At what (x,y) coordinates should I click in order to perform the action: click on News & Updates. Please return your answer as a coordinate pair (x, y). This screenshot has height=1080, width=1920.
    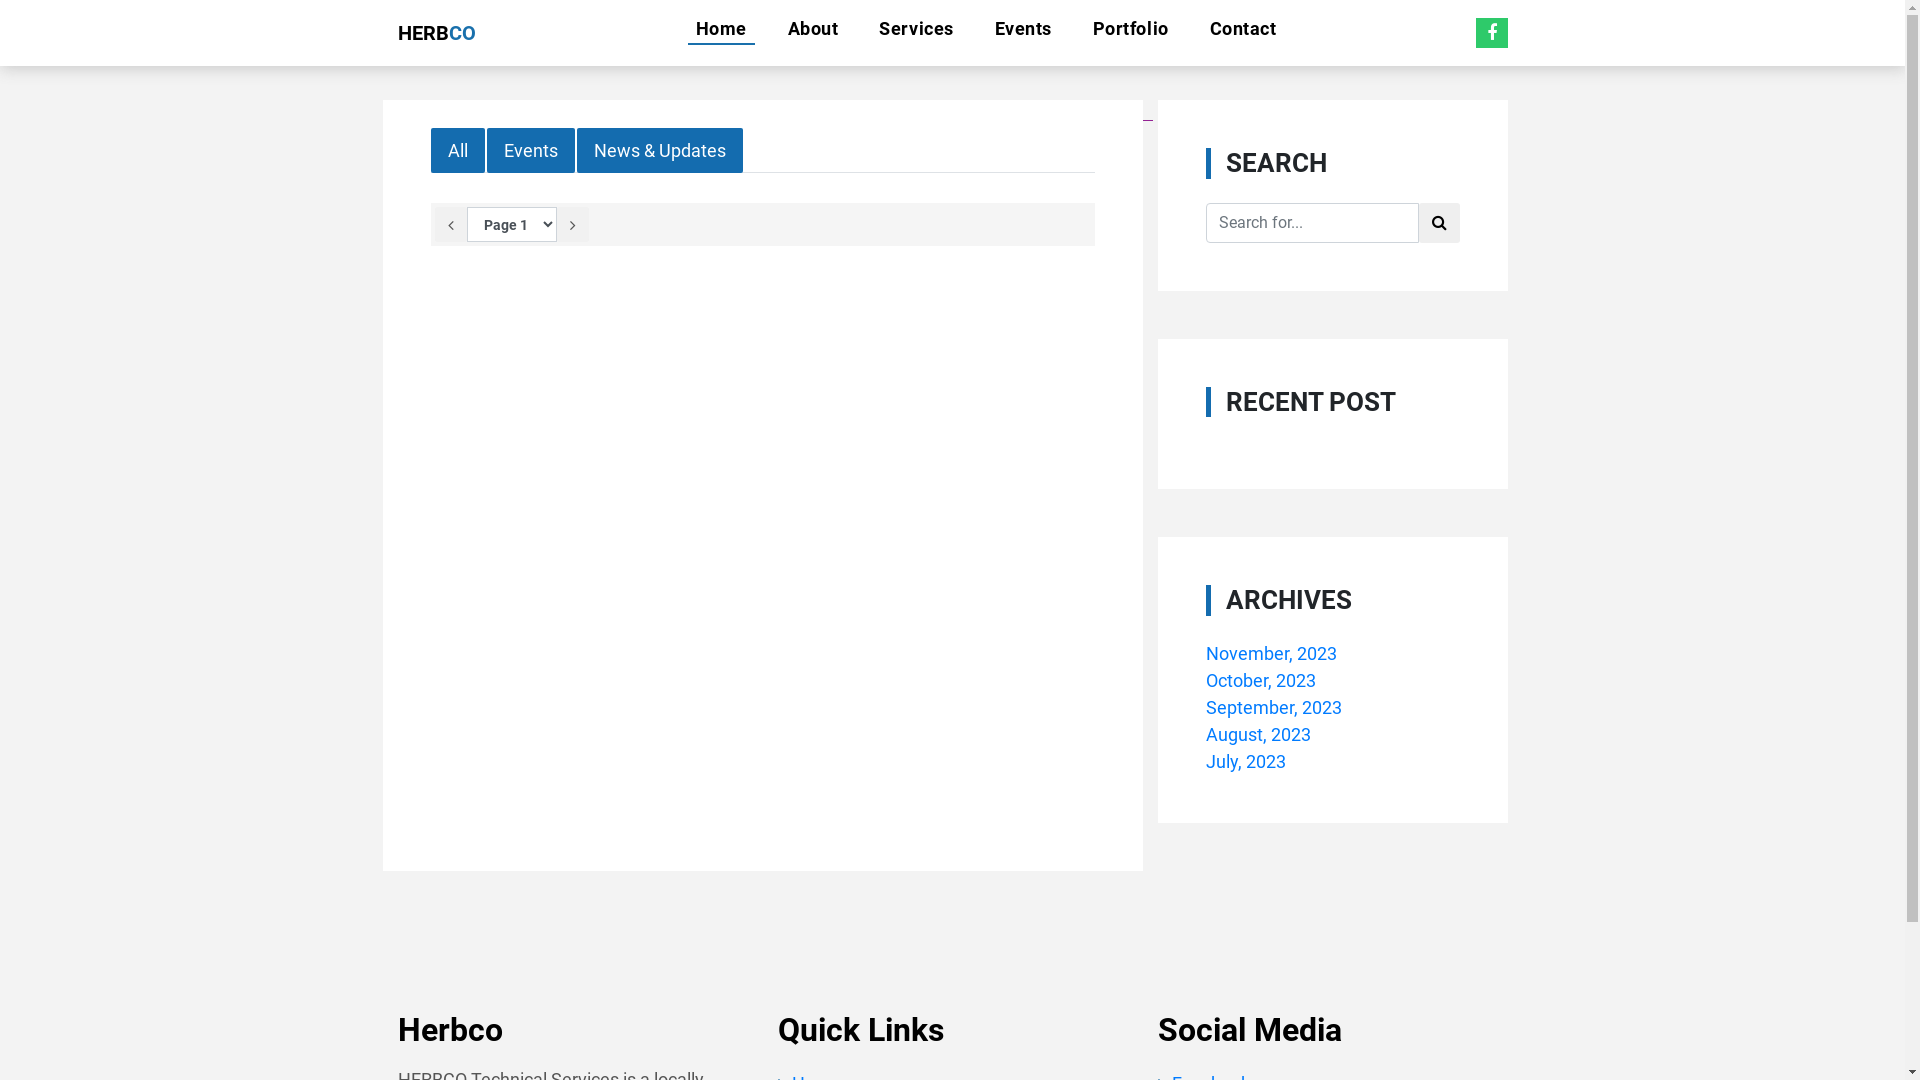
    Looking at the image, I should click on (659, 150).